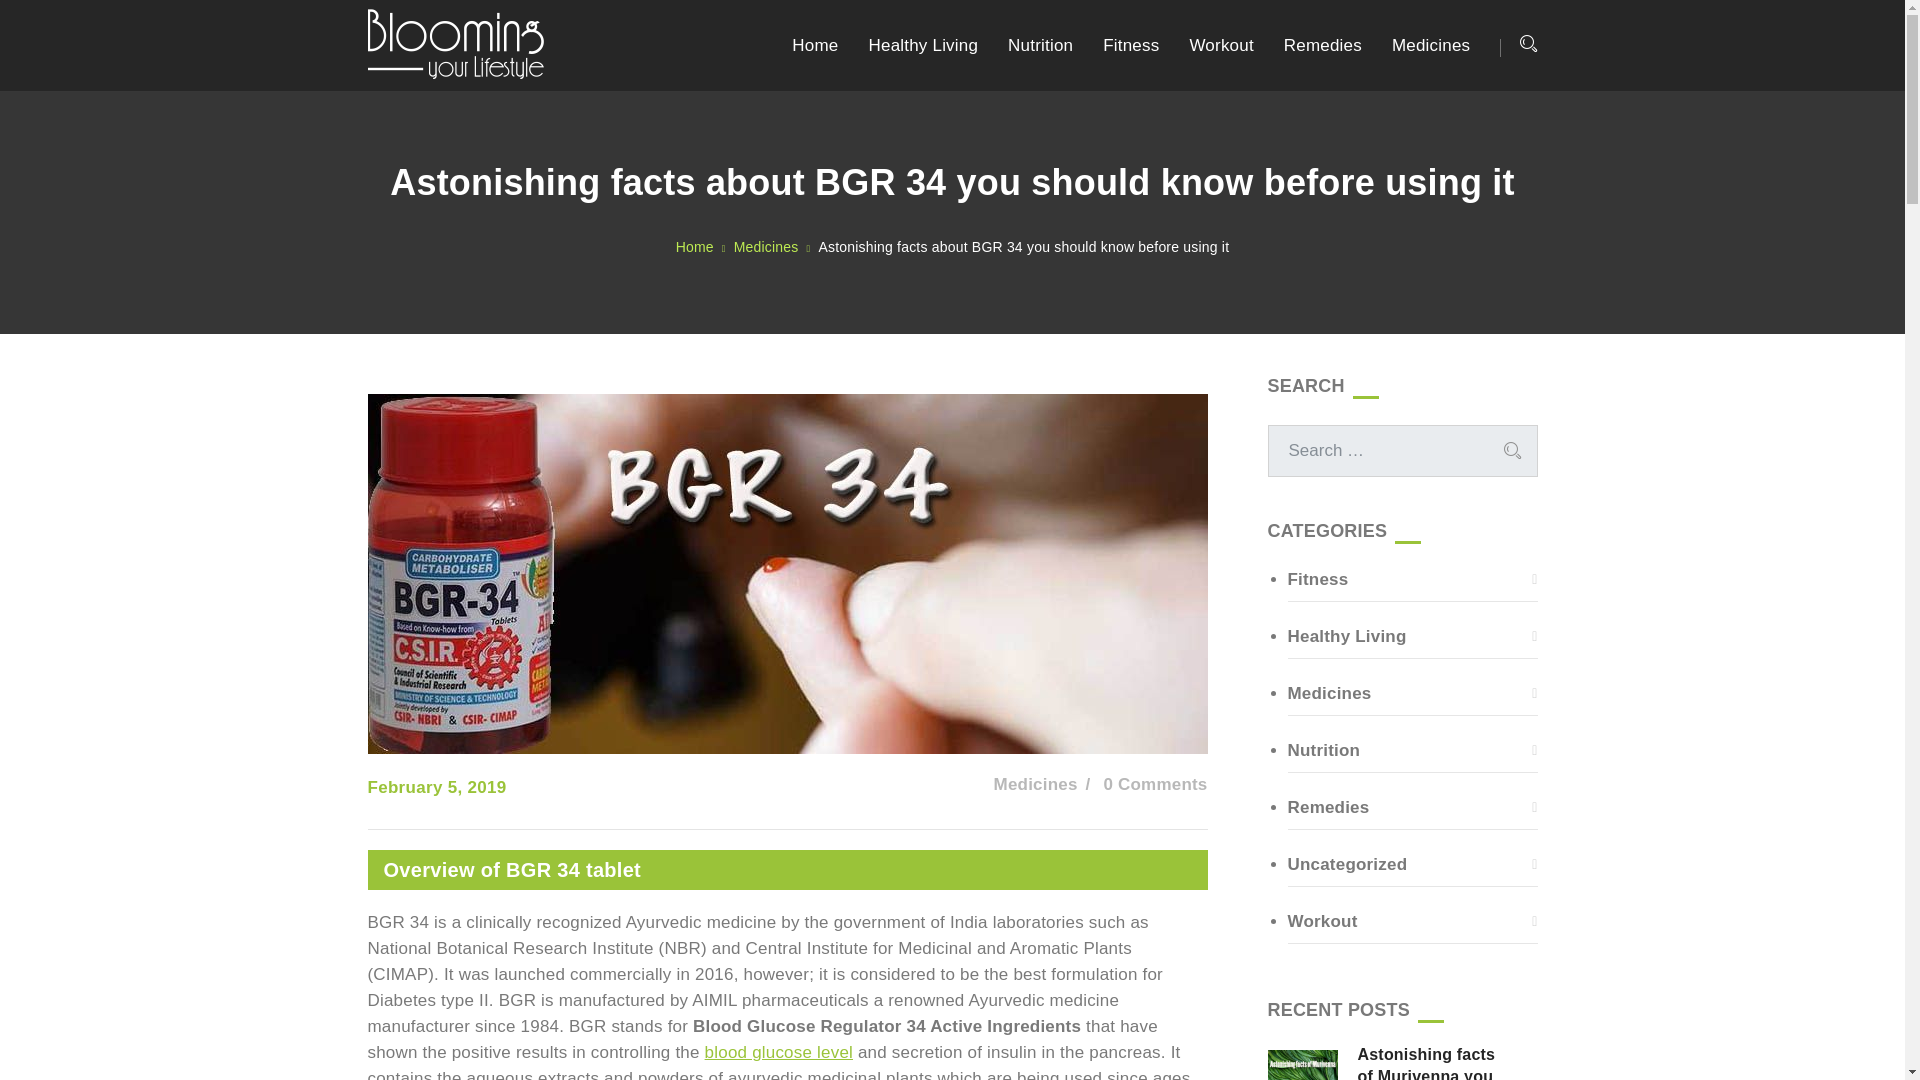 This screenshot has width=1920, height=1080. I want to click on blood glucose level, so click(778, 1052).